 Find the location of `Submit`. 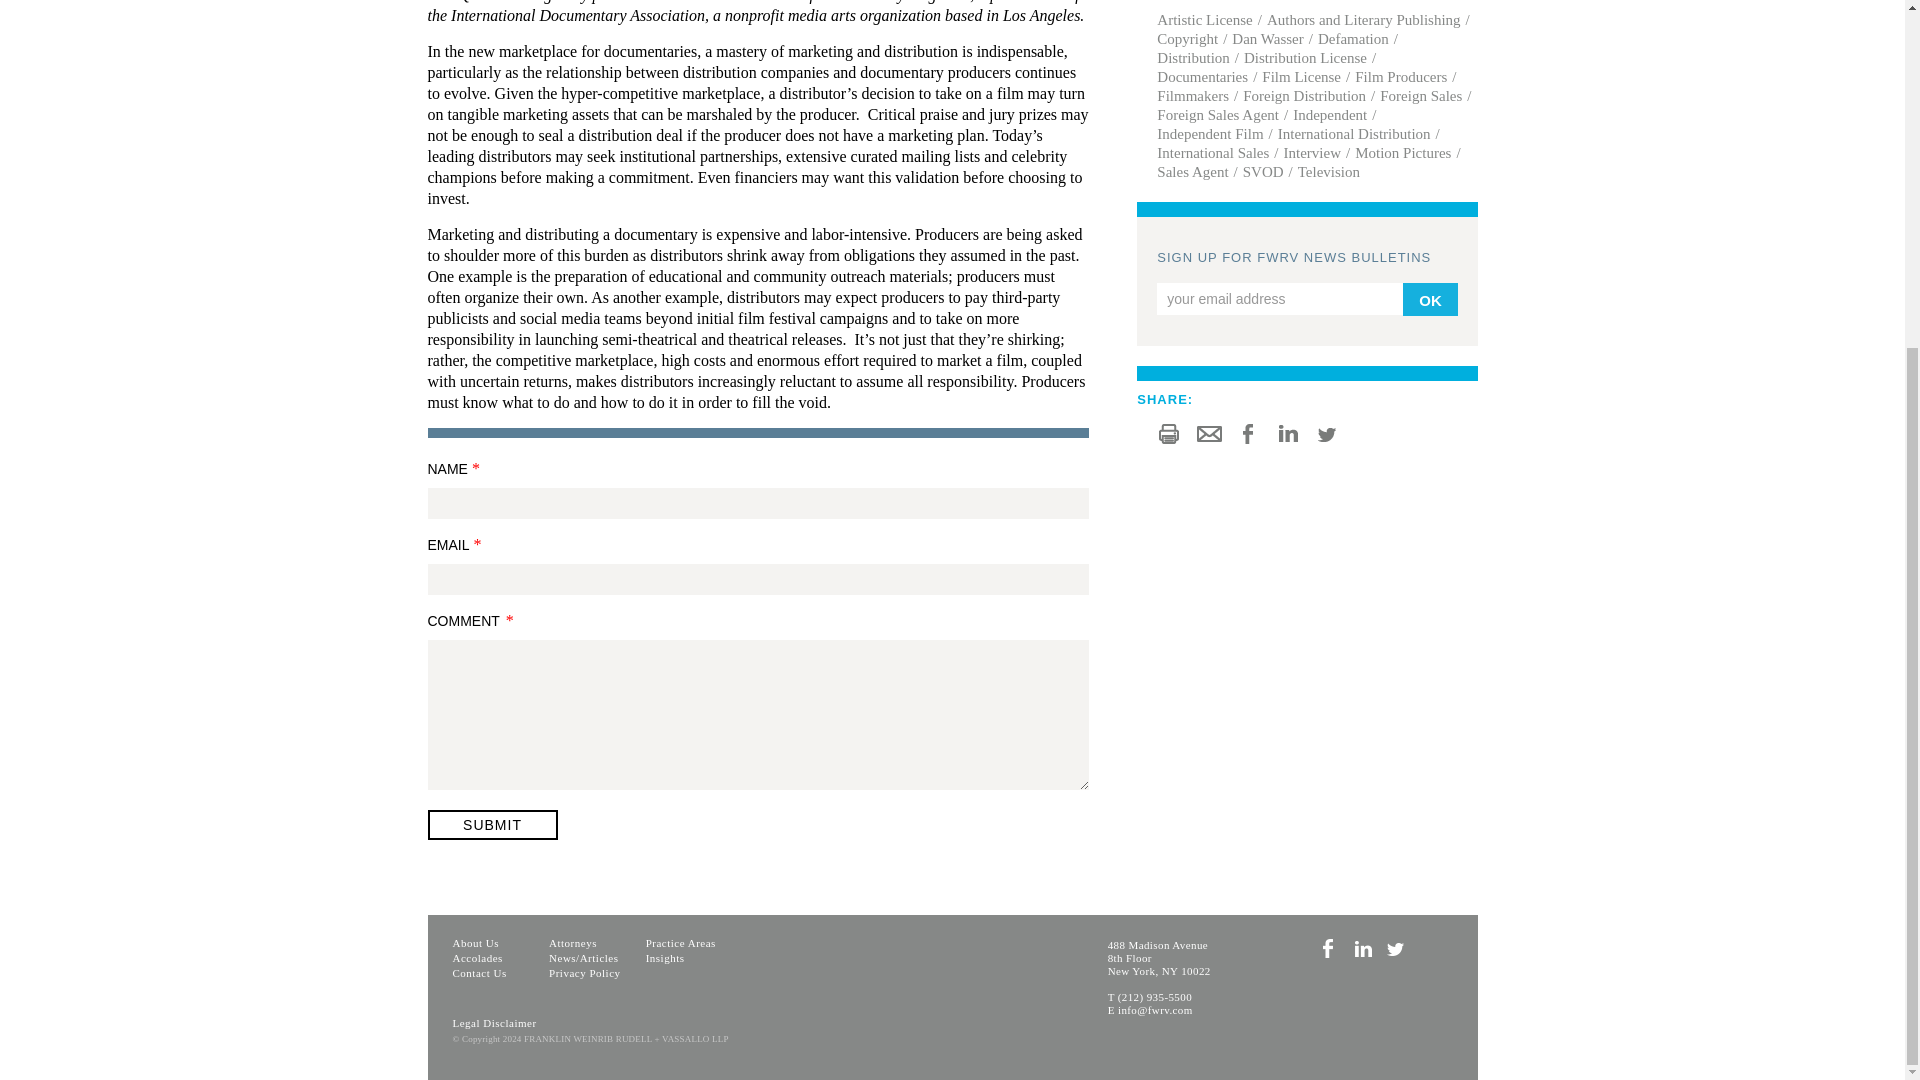

Submit is located at coordinates (493, 825).